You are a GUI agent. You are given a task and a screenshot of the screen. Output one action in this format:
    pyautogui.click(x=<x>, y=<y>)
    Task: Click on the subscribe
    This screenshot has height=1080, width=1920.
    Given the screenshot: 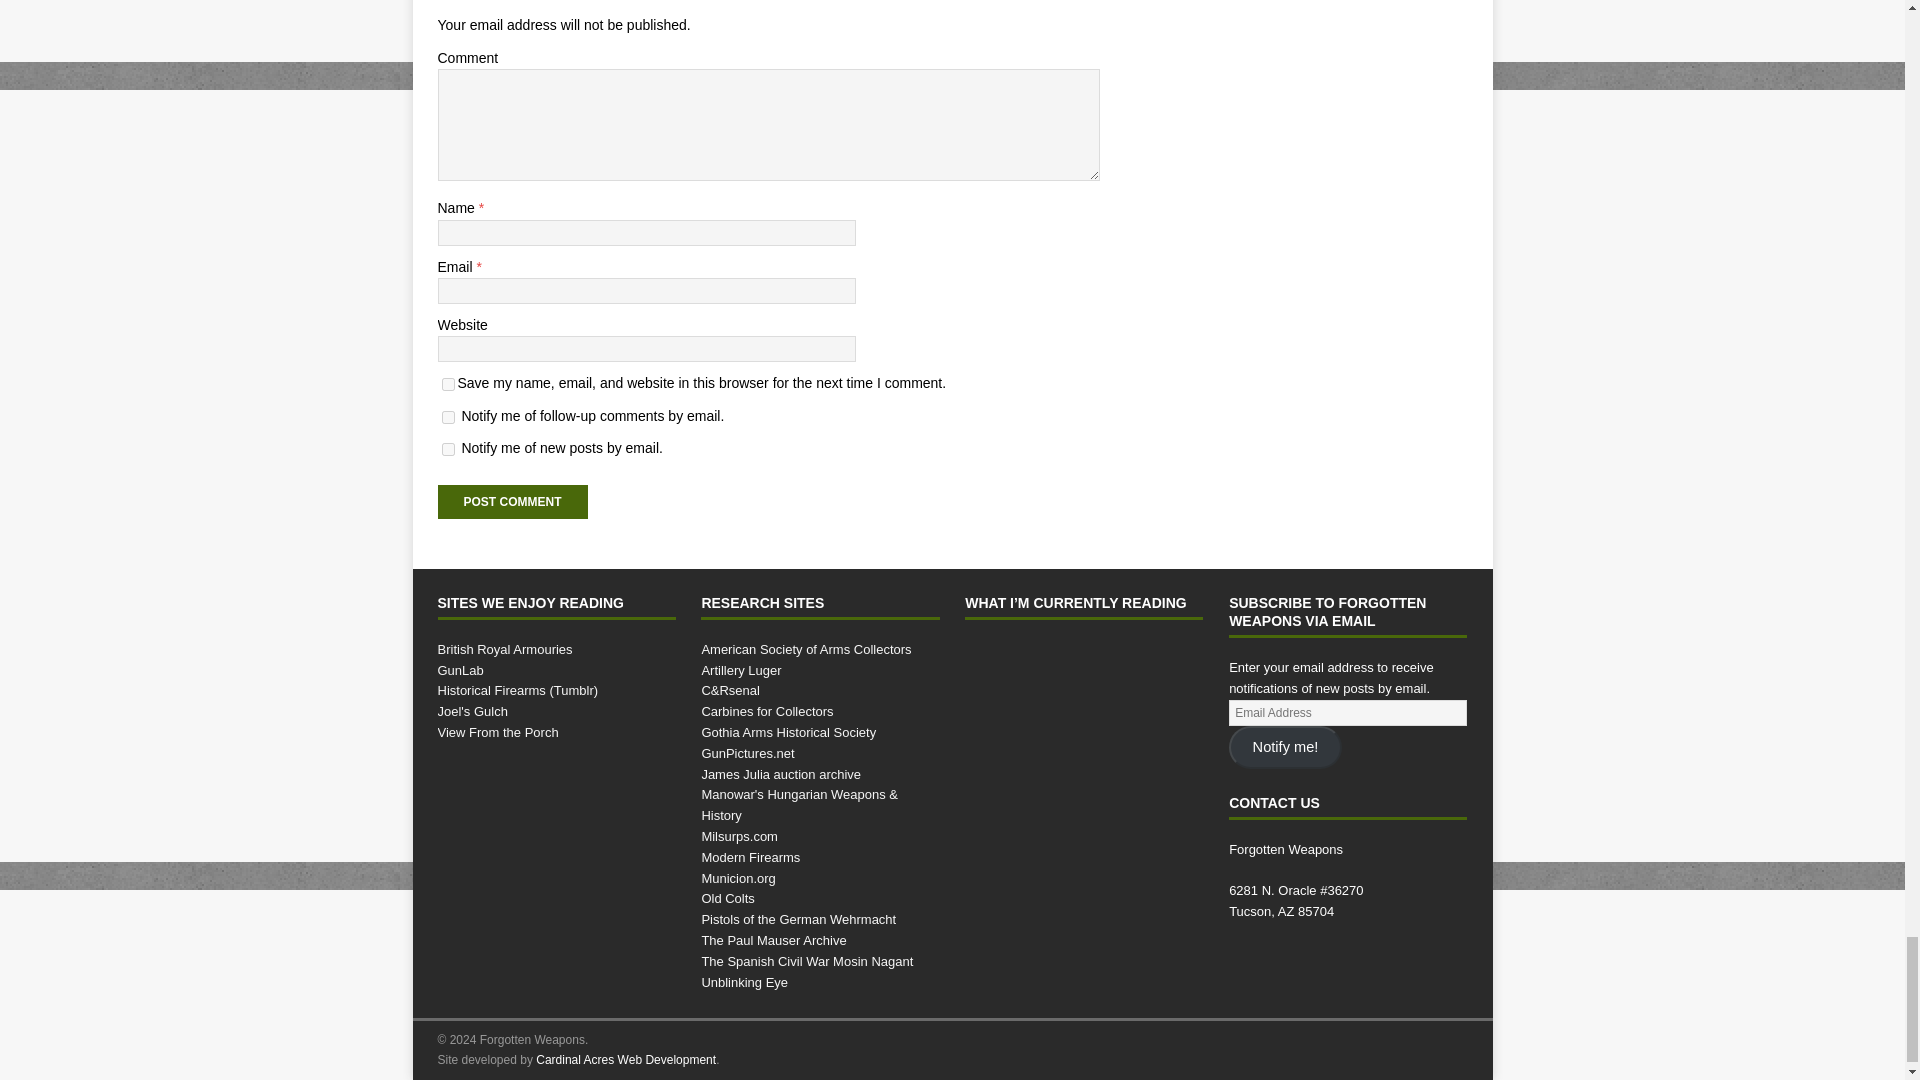 What is the action you would take?
    pyautogui.click(x=448, y=448)
    